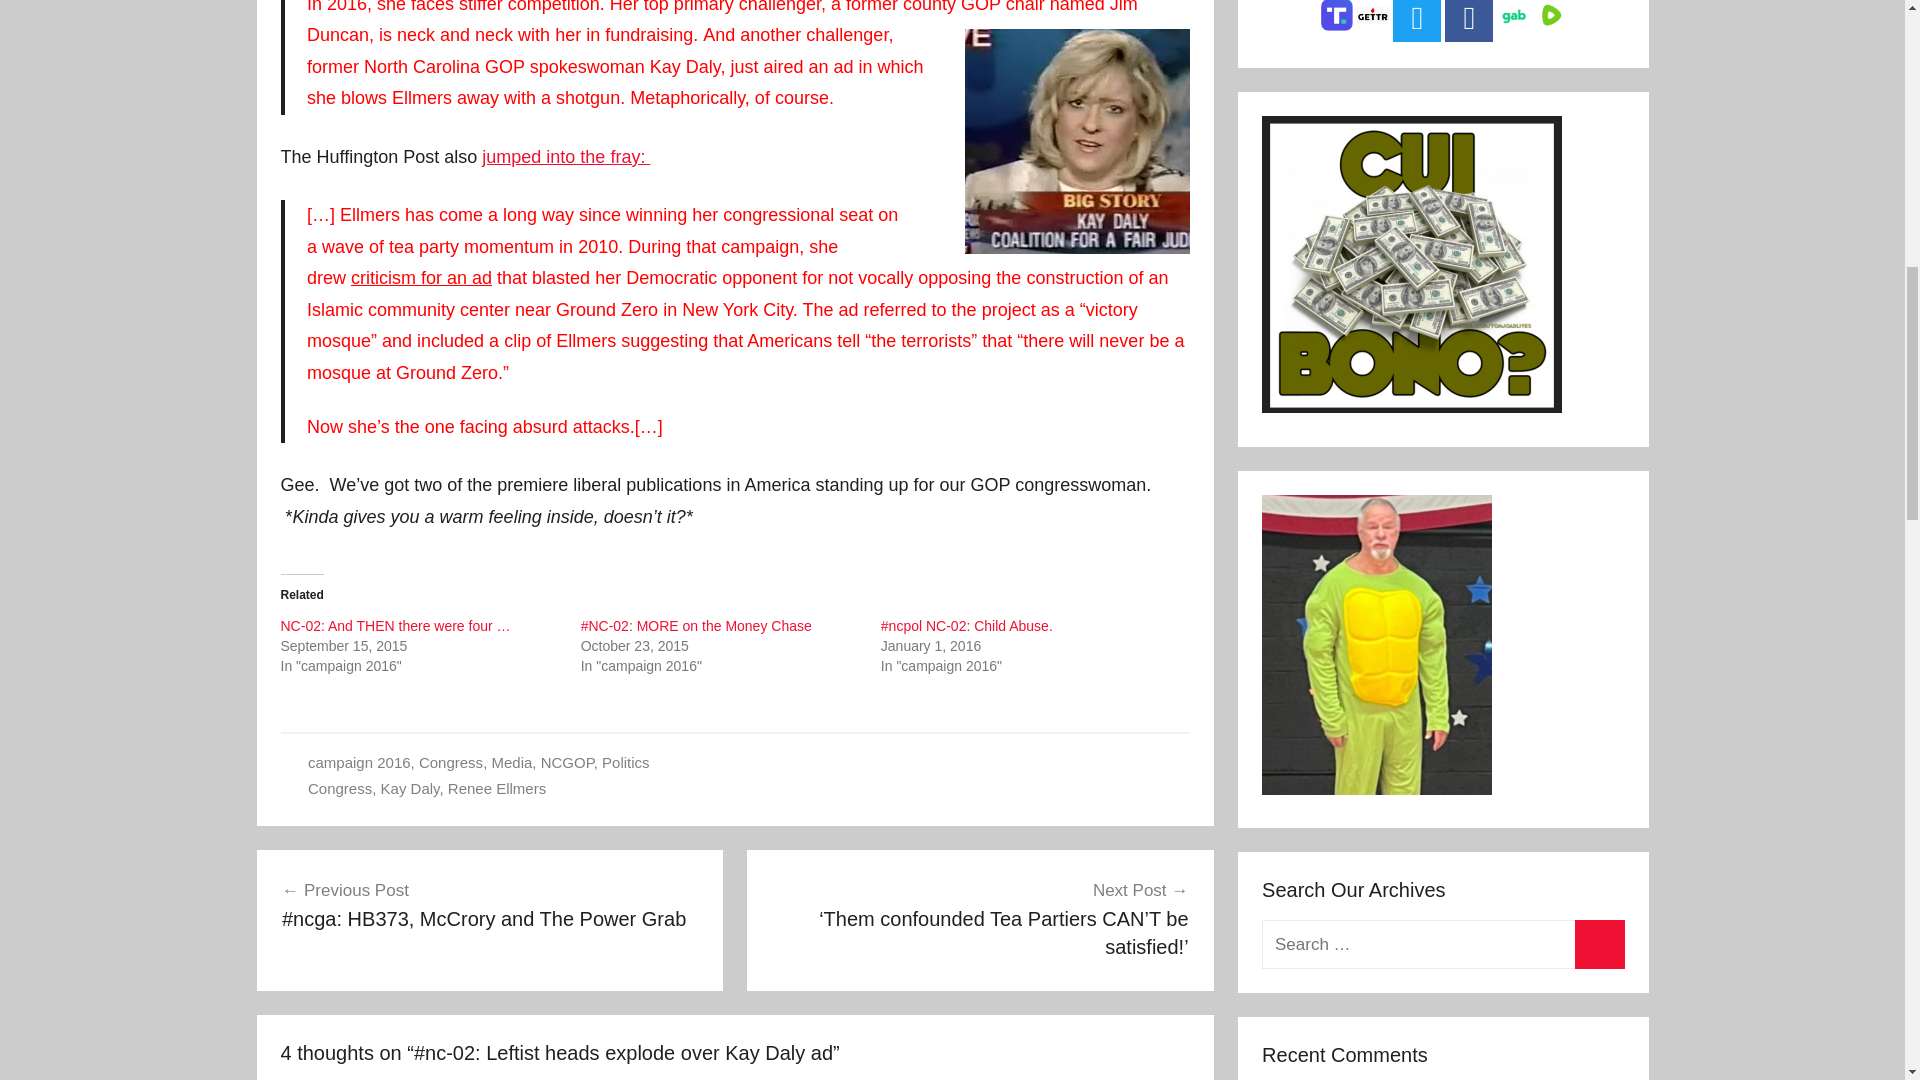 The image size is (1920, 1080). Describe the element at coordinates (1469, 21) in the screenshot. I see `fb` at that location.